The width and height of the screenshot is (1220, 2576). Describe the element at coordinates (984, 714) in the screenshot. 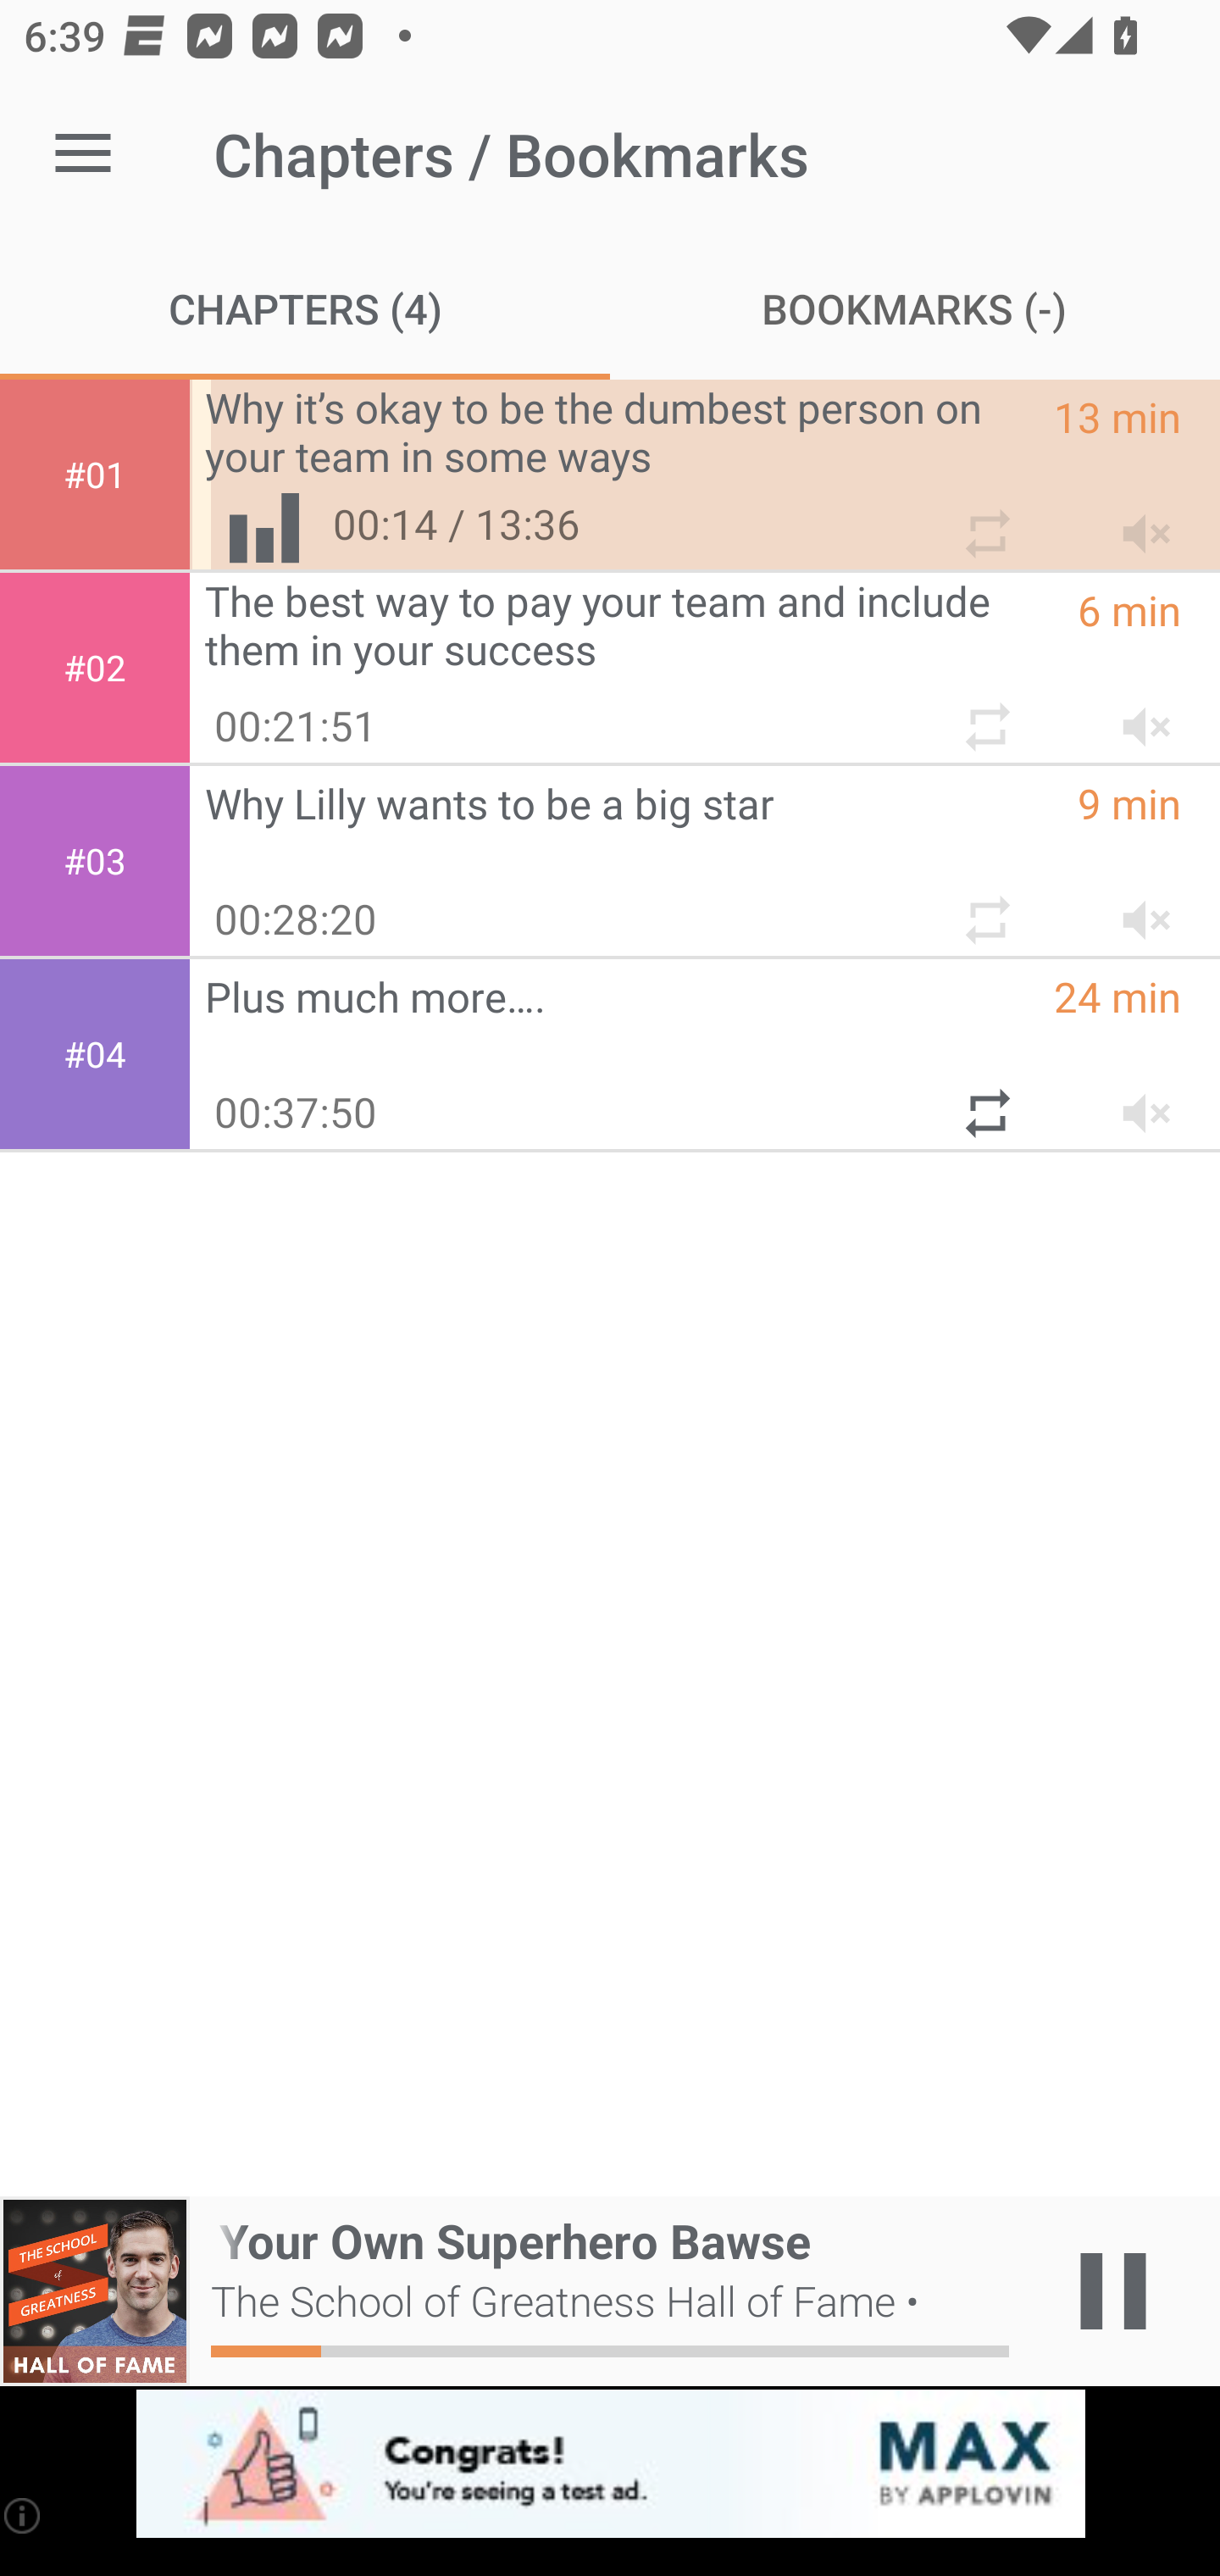

I see `Repeat chapter` at that location.